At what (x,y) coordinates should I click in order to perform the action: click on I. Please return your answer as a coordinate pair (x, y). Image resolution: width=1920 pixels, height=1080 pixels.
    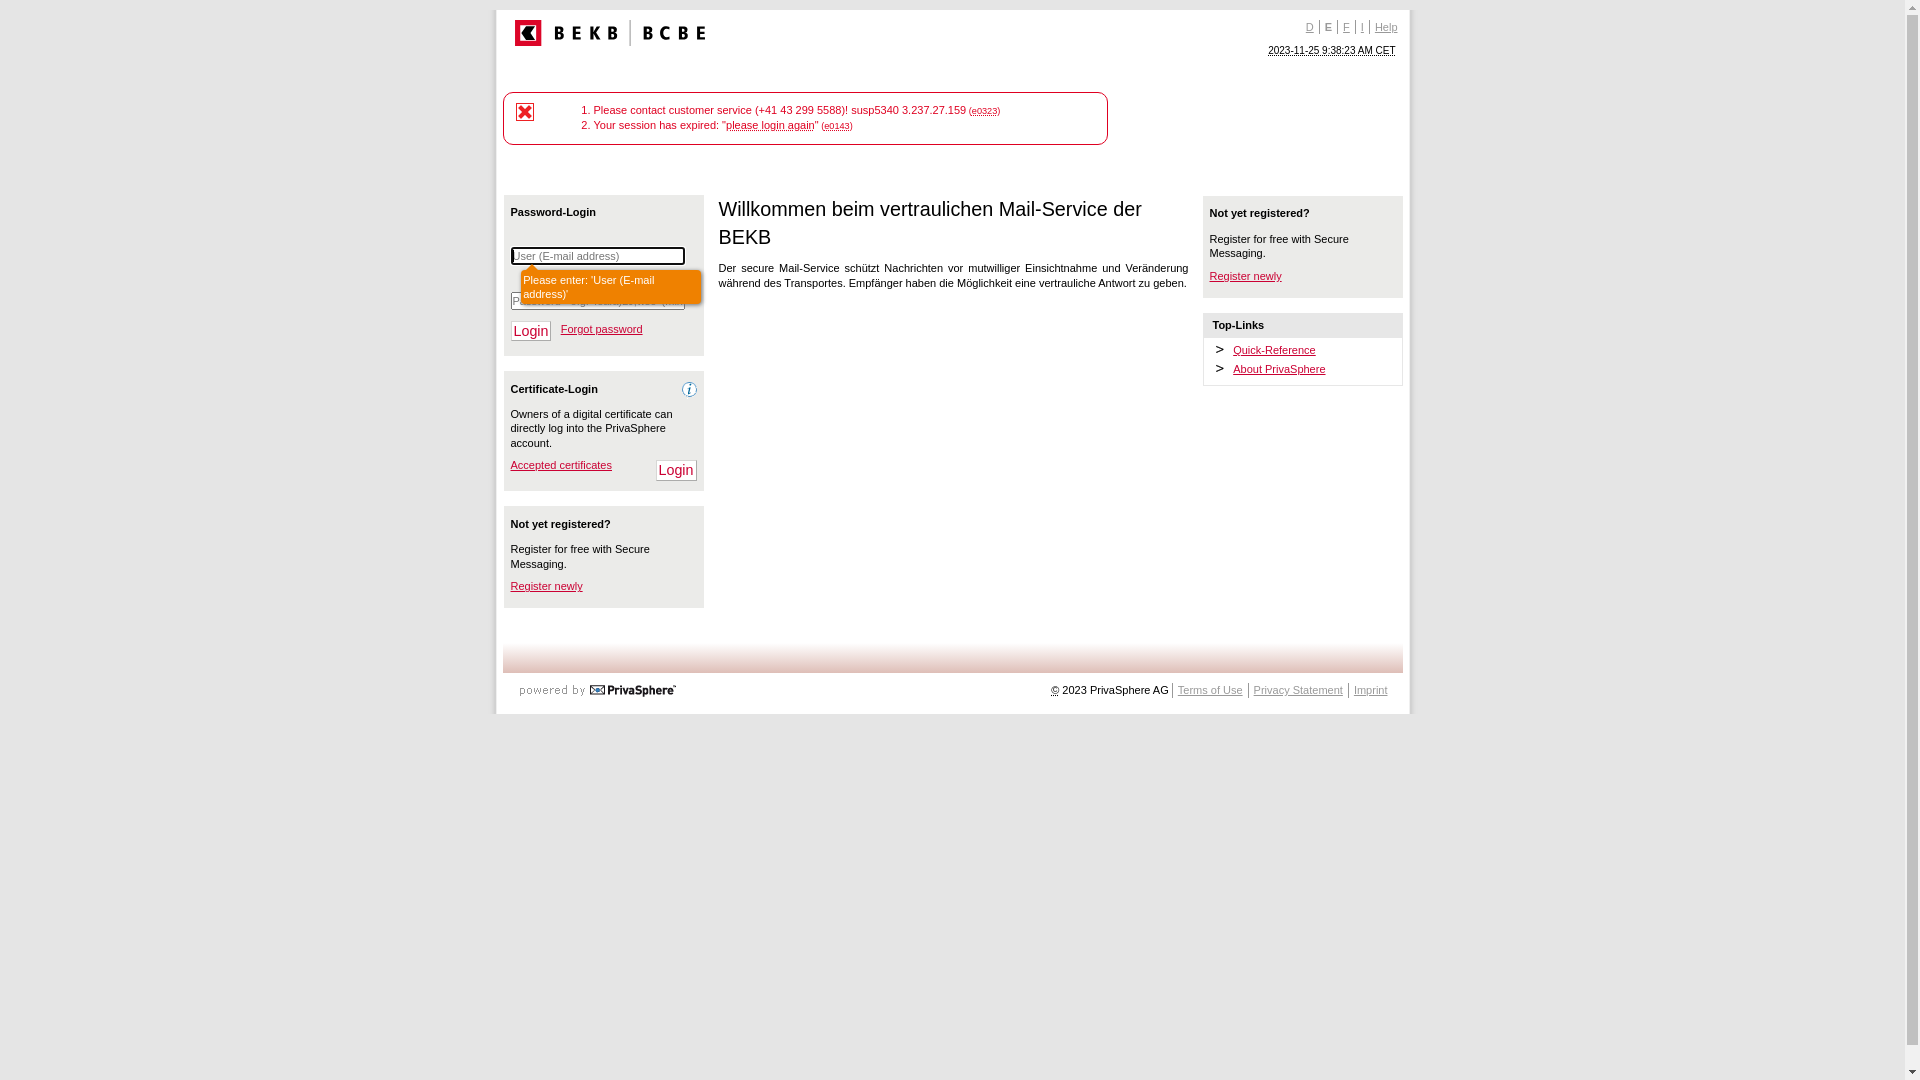
    Looking at the image, I should click on (1362, 27).